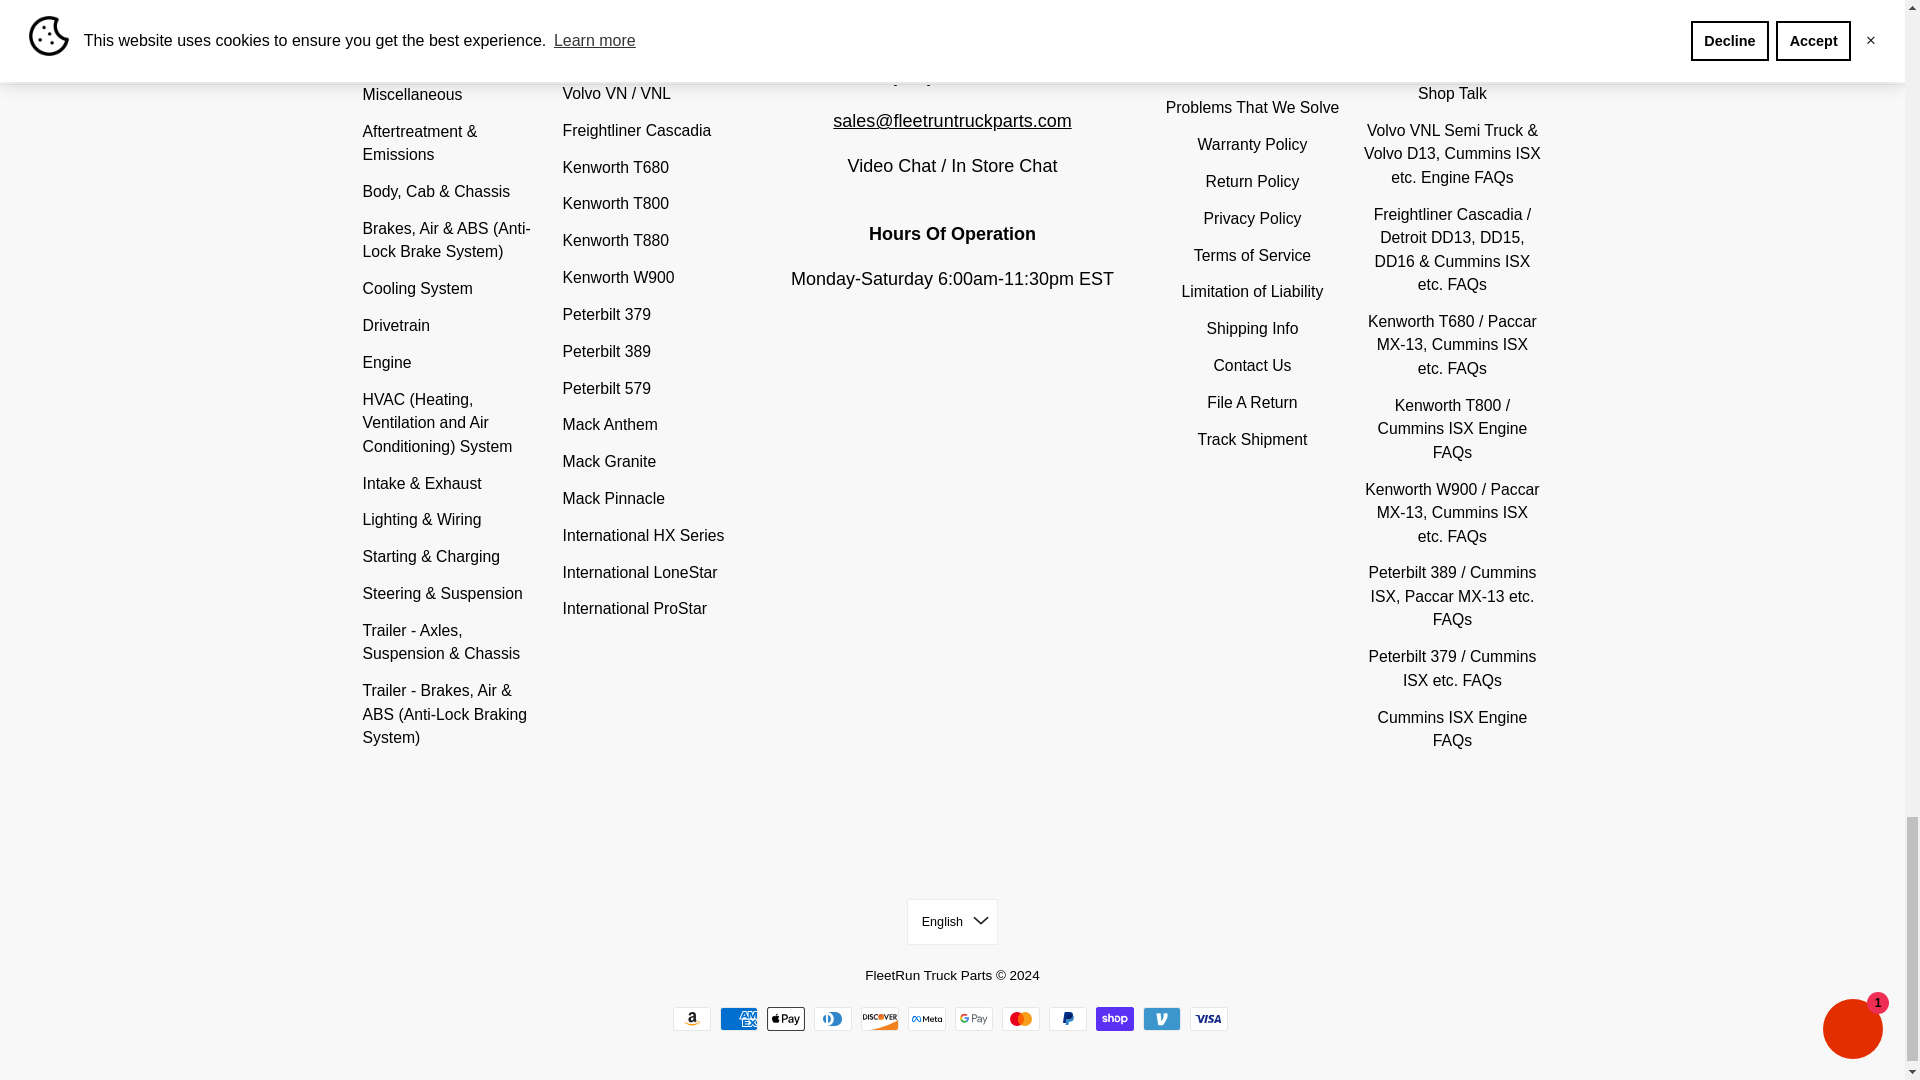  What do you see at coordinates (879, 1018) in the screenshot?
I see `Discover` at bounding box center [879, 1018].